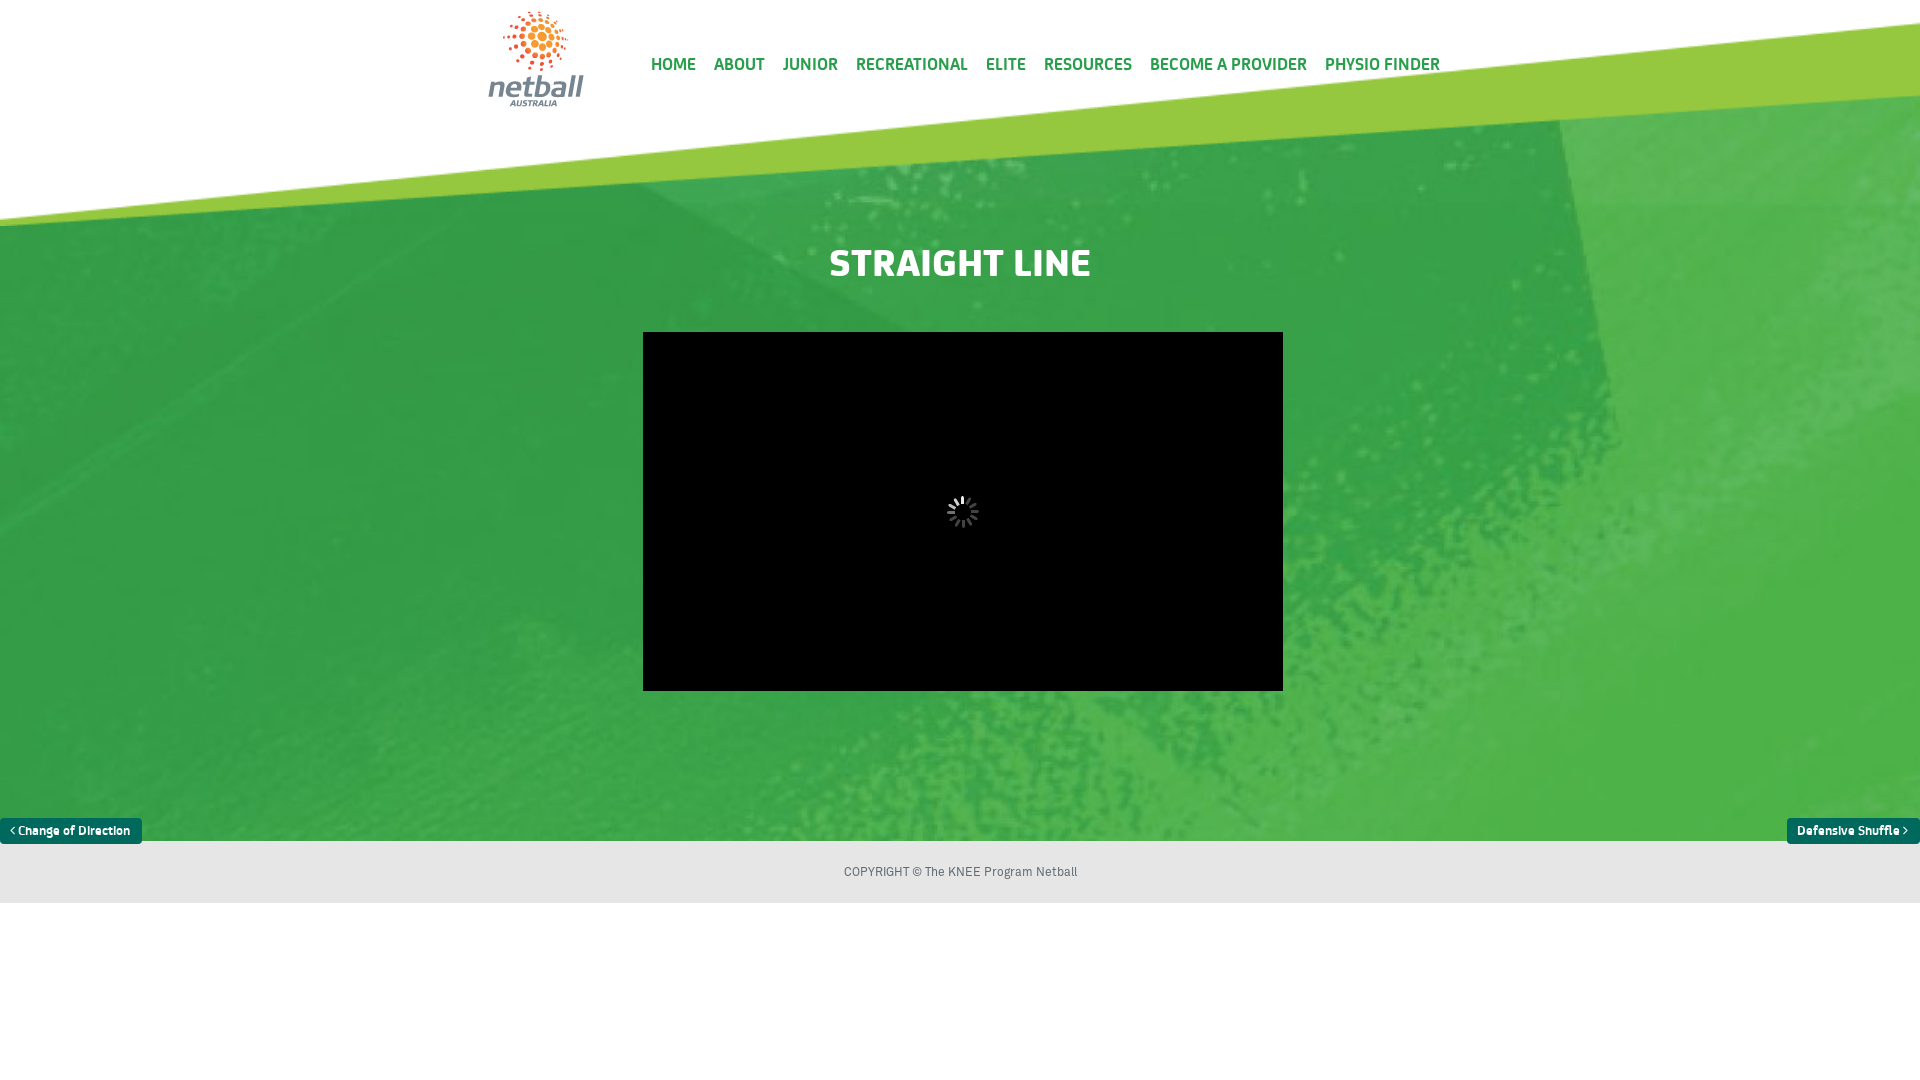 The width and height of the screenshot is (1920, 1080). What do you see at coordinates (71, 831) in the screenshot?
I see `Change of Direction` at bounding box center [71, 831].